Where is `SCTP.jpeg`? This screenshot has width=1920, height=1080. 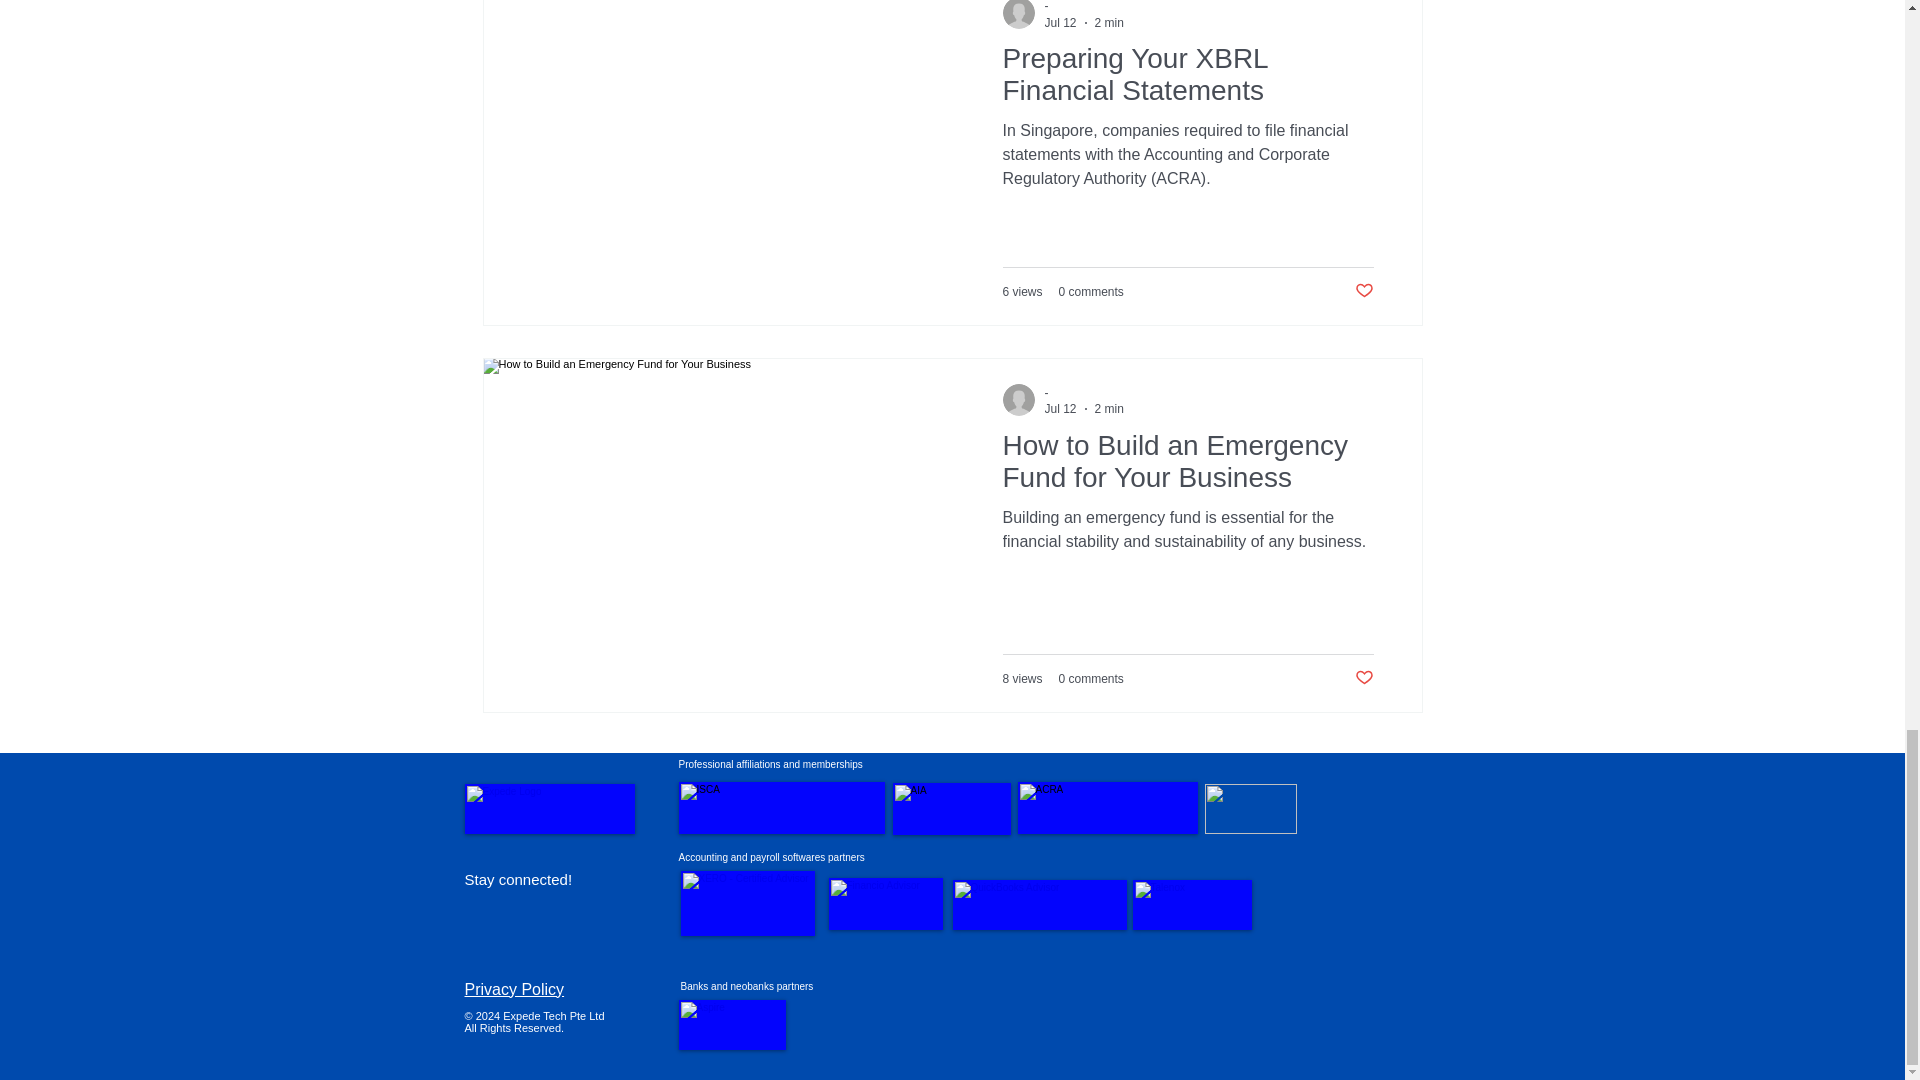
SCTP.jpeg is located at coordinates (1250, 808).